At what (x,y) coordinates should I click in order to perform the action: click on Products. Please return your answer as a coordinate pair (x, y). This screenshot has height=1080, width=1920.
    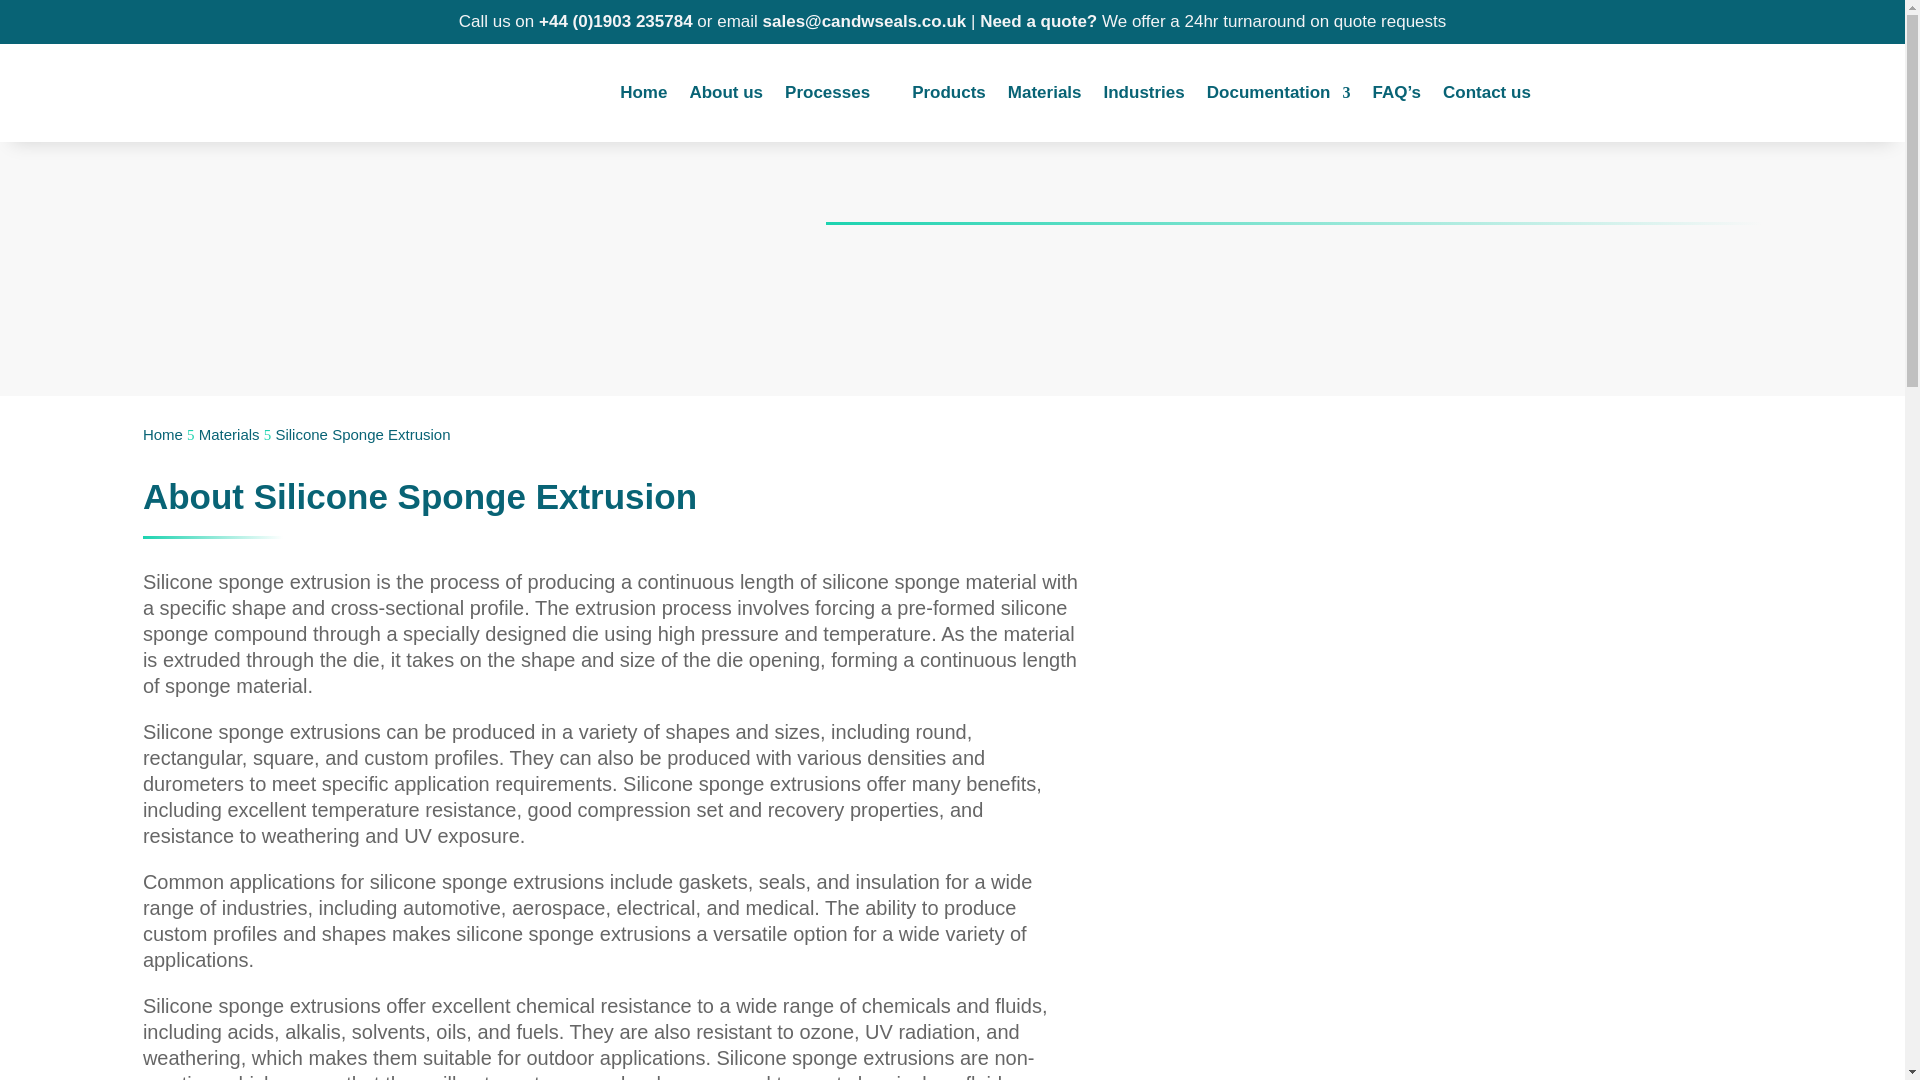
    Looking at the image, I should click on (949, 97).